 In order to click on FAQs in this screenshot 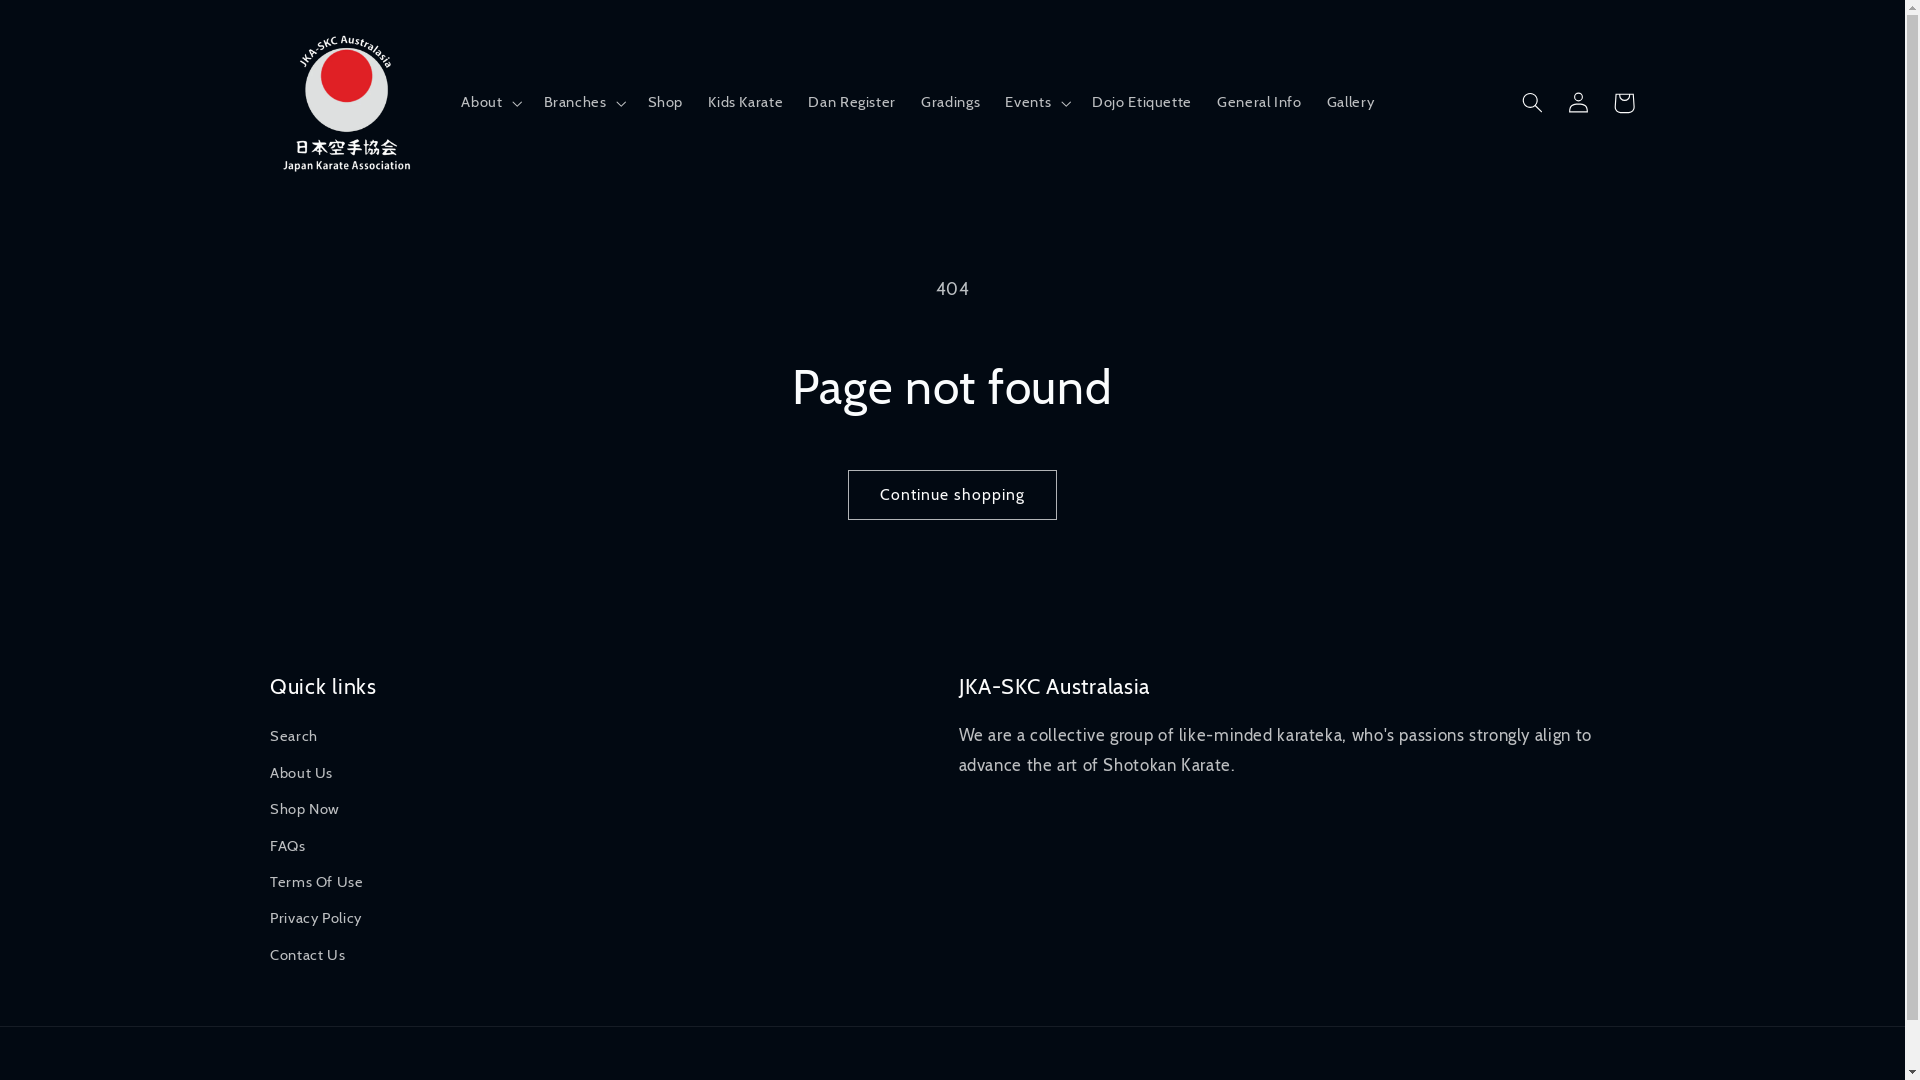, I will do `click(288, 846)`.